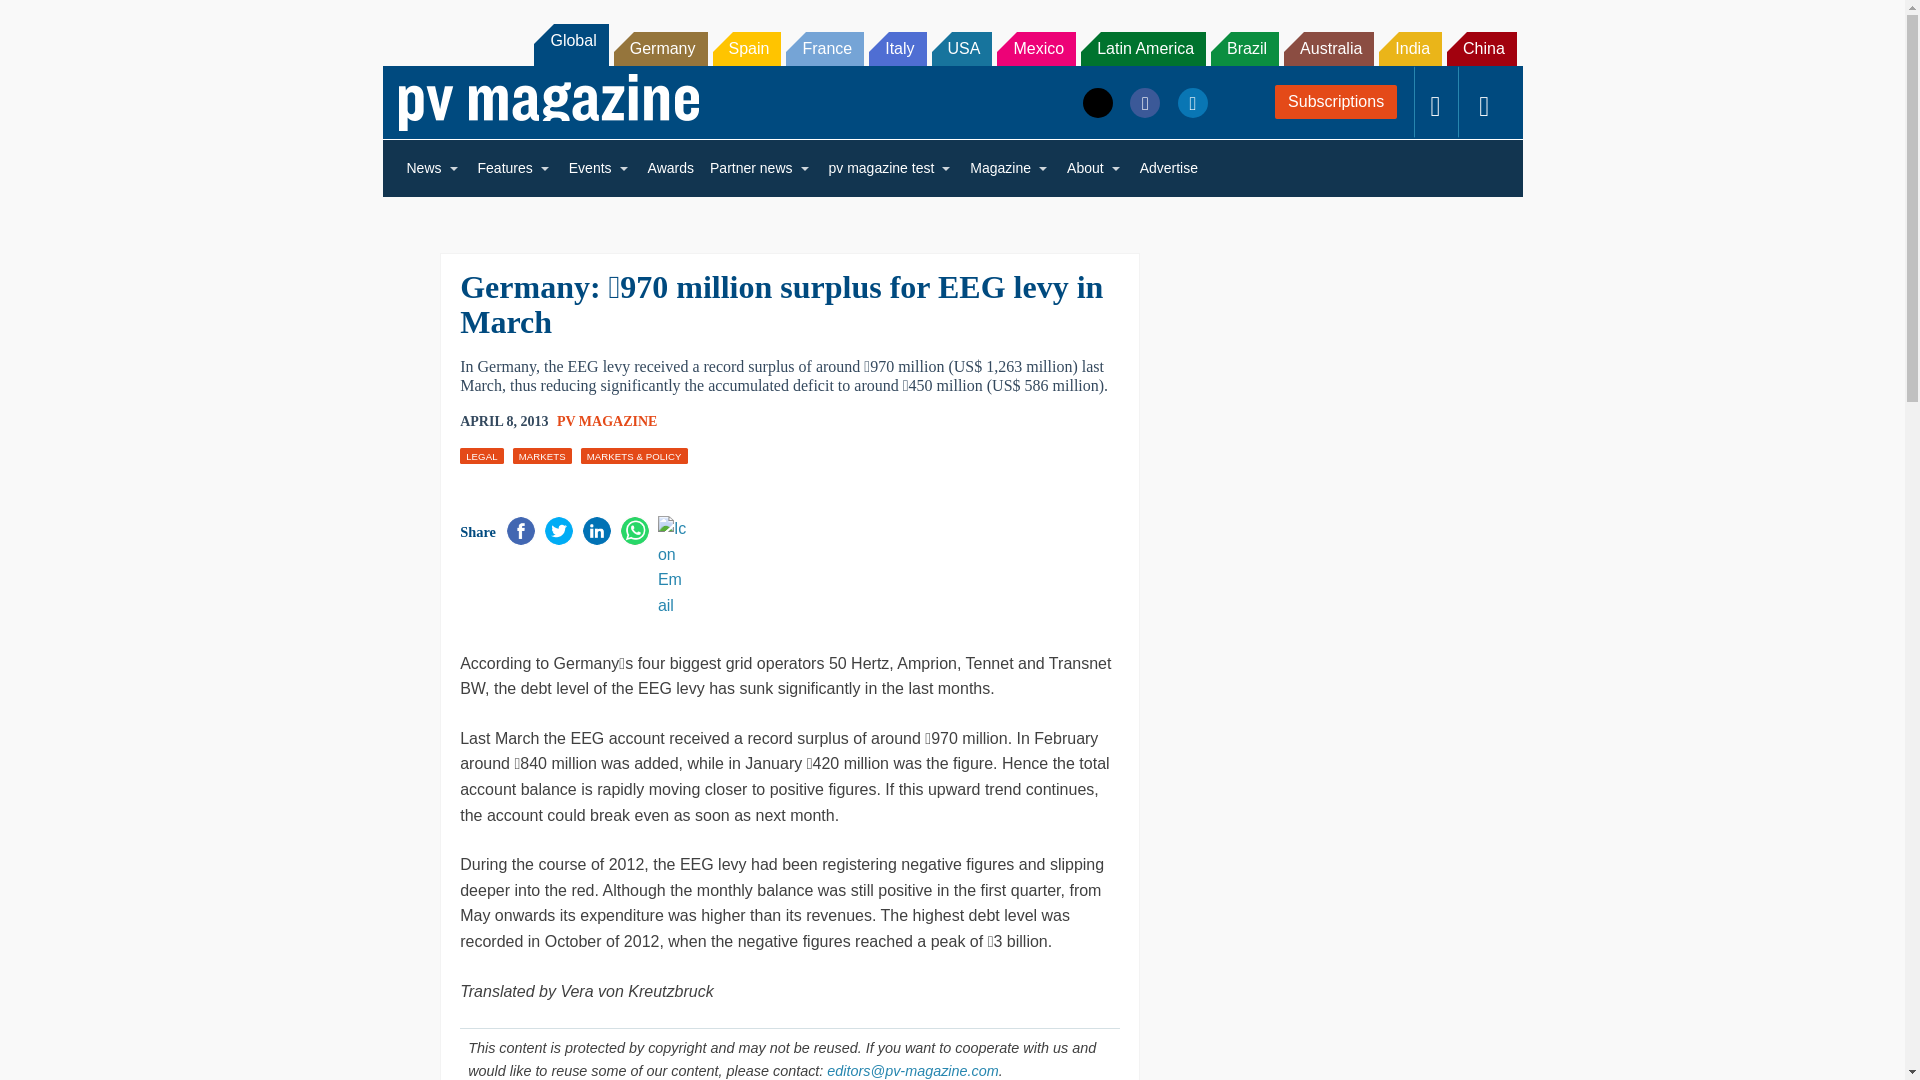 This screenshot has height=1080, width=1920. What do you see at coordinates (1244, 48) in the screenshot?
I see `Brazil` at bounding box center [1244, 48].